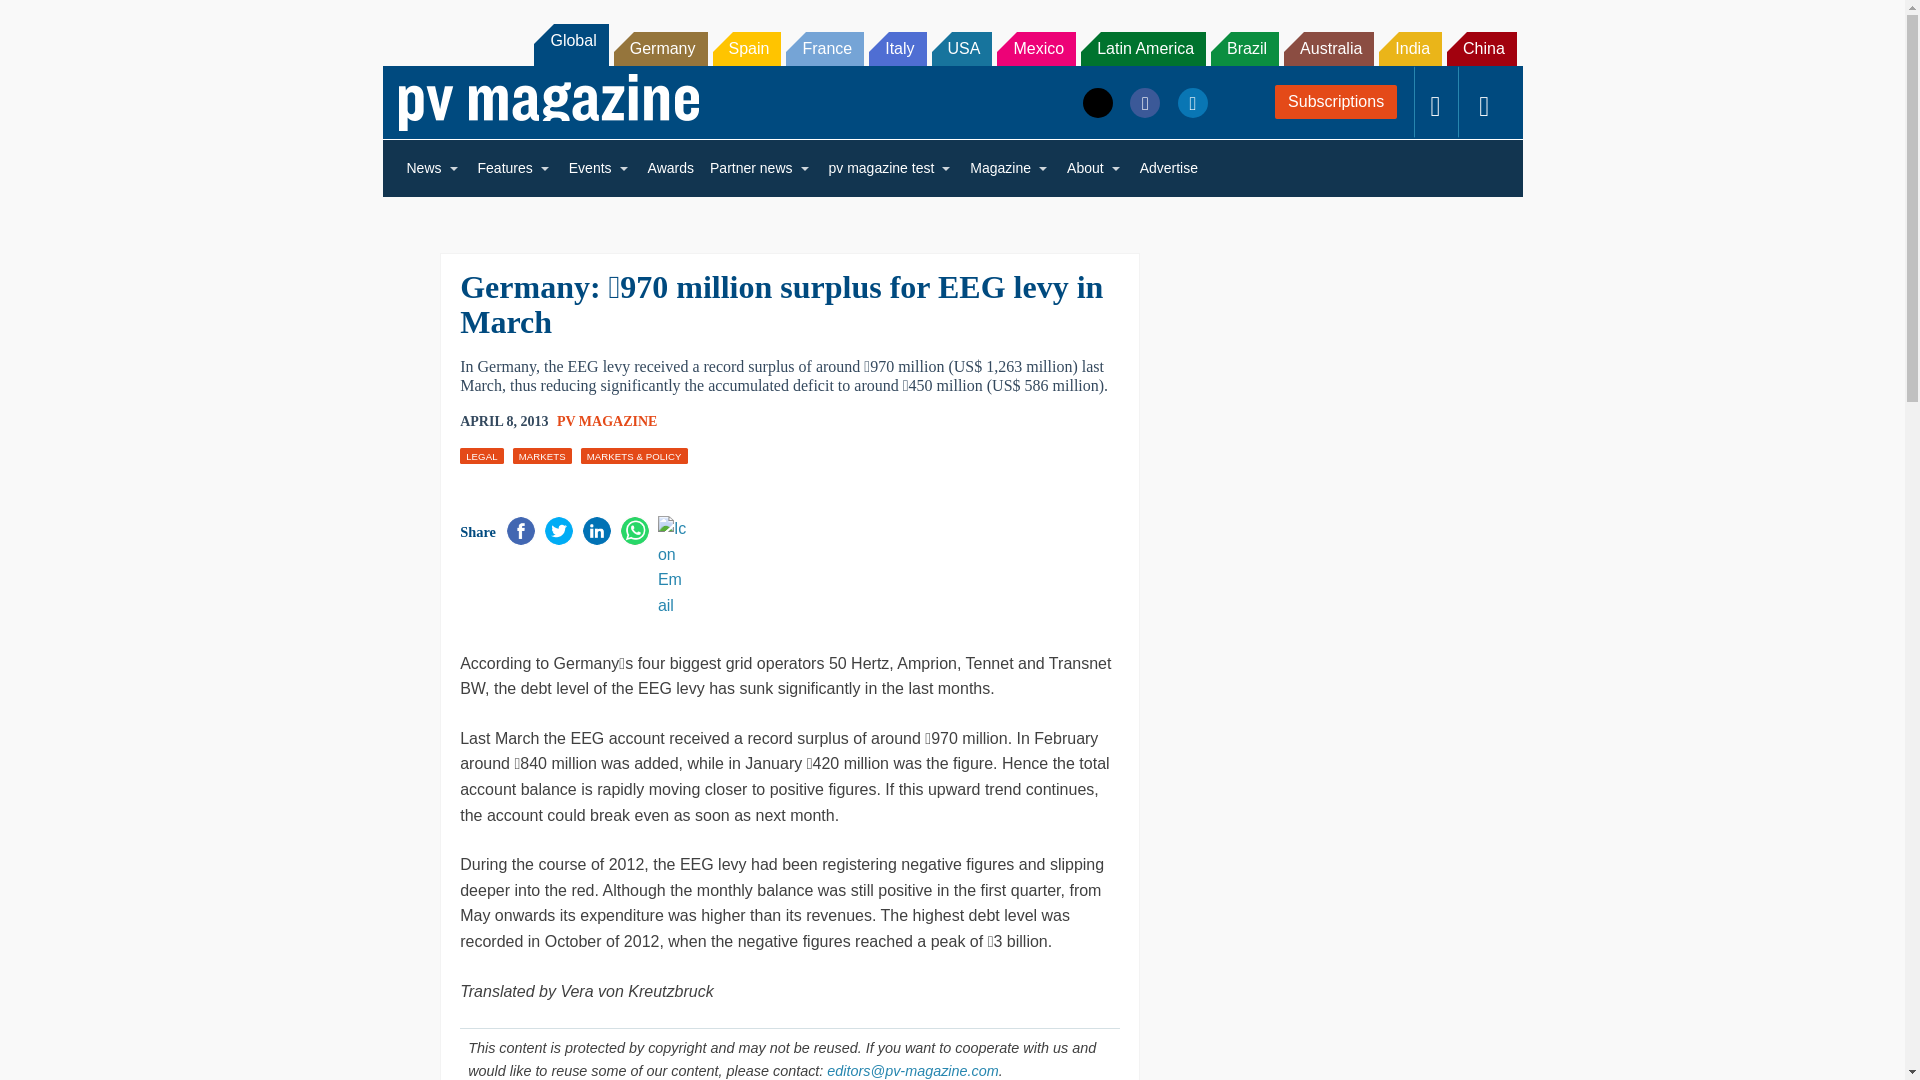 This screenshot has height=1080, width=1920. What do you see at coordinates (1244, 48) in the screenshot?
I see `Brazil` at bounding box center [1244, 48].